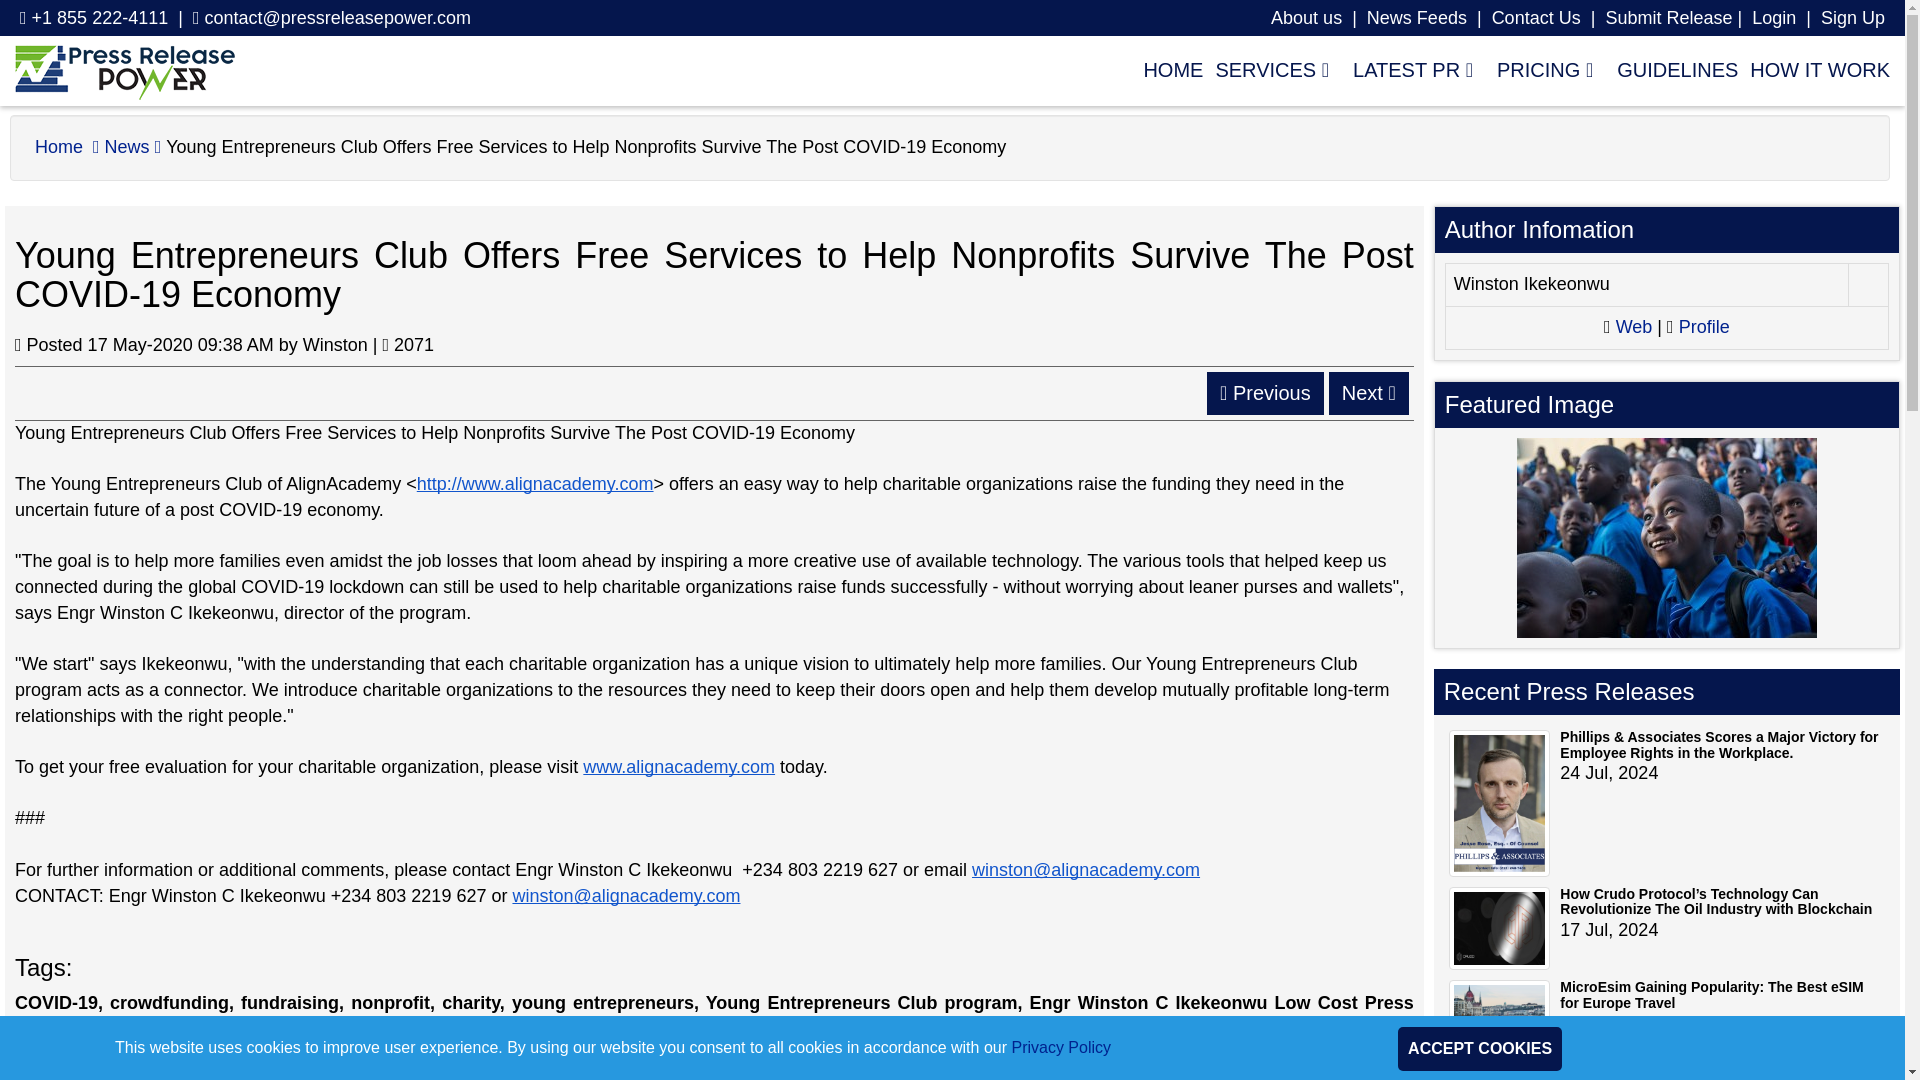 The width and height of the screenshot is (1920, 1080). I want to click on LATEST PR, so click(1412, 69).